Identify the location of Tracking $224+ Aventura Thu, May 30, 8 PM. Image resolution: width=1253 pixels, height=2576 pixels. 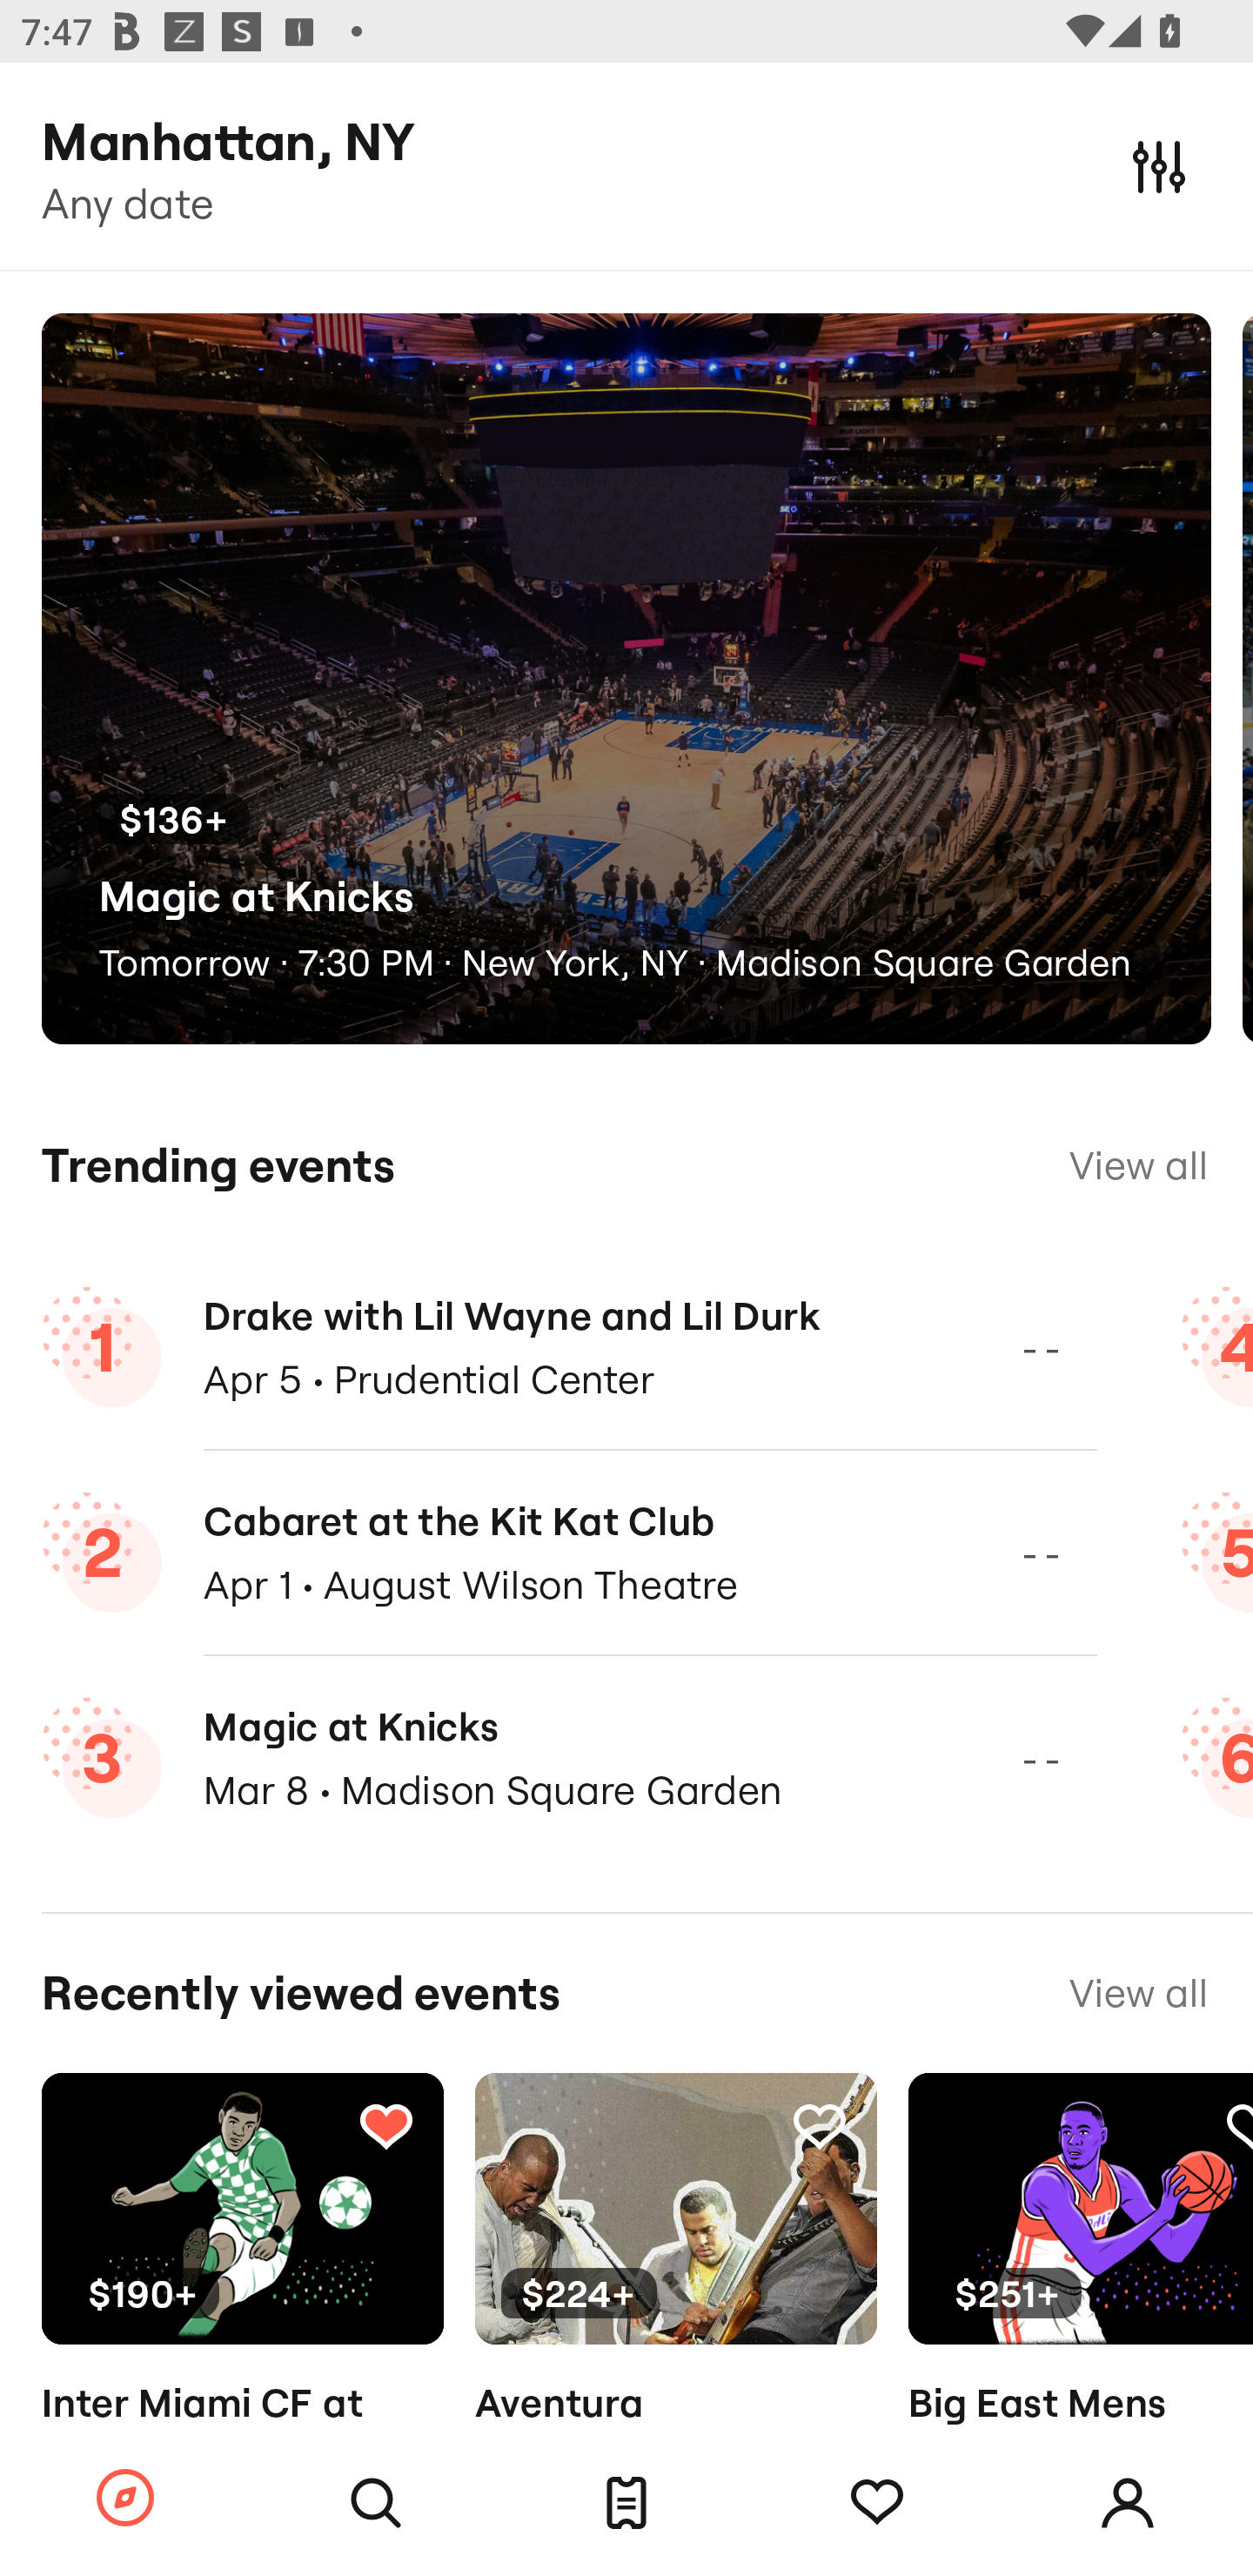
(675, 2298).